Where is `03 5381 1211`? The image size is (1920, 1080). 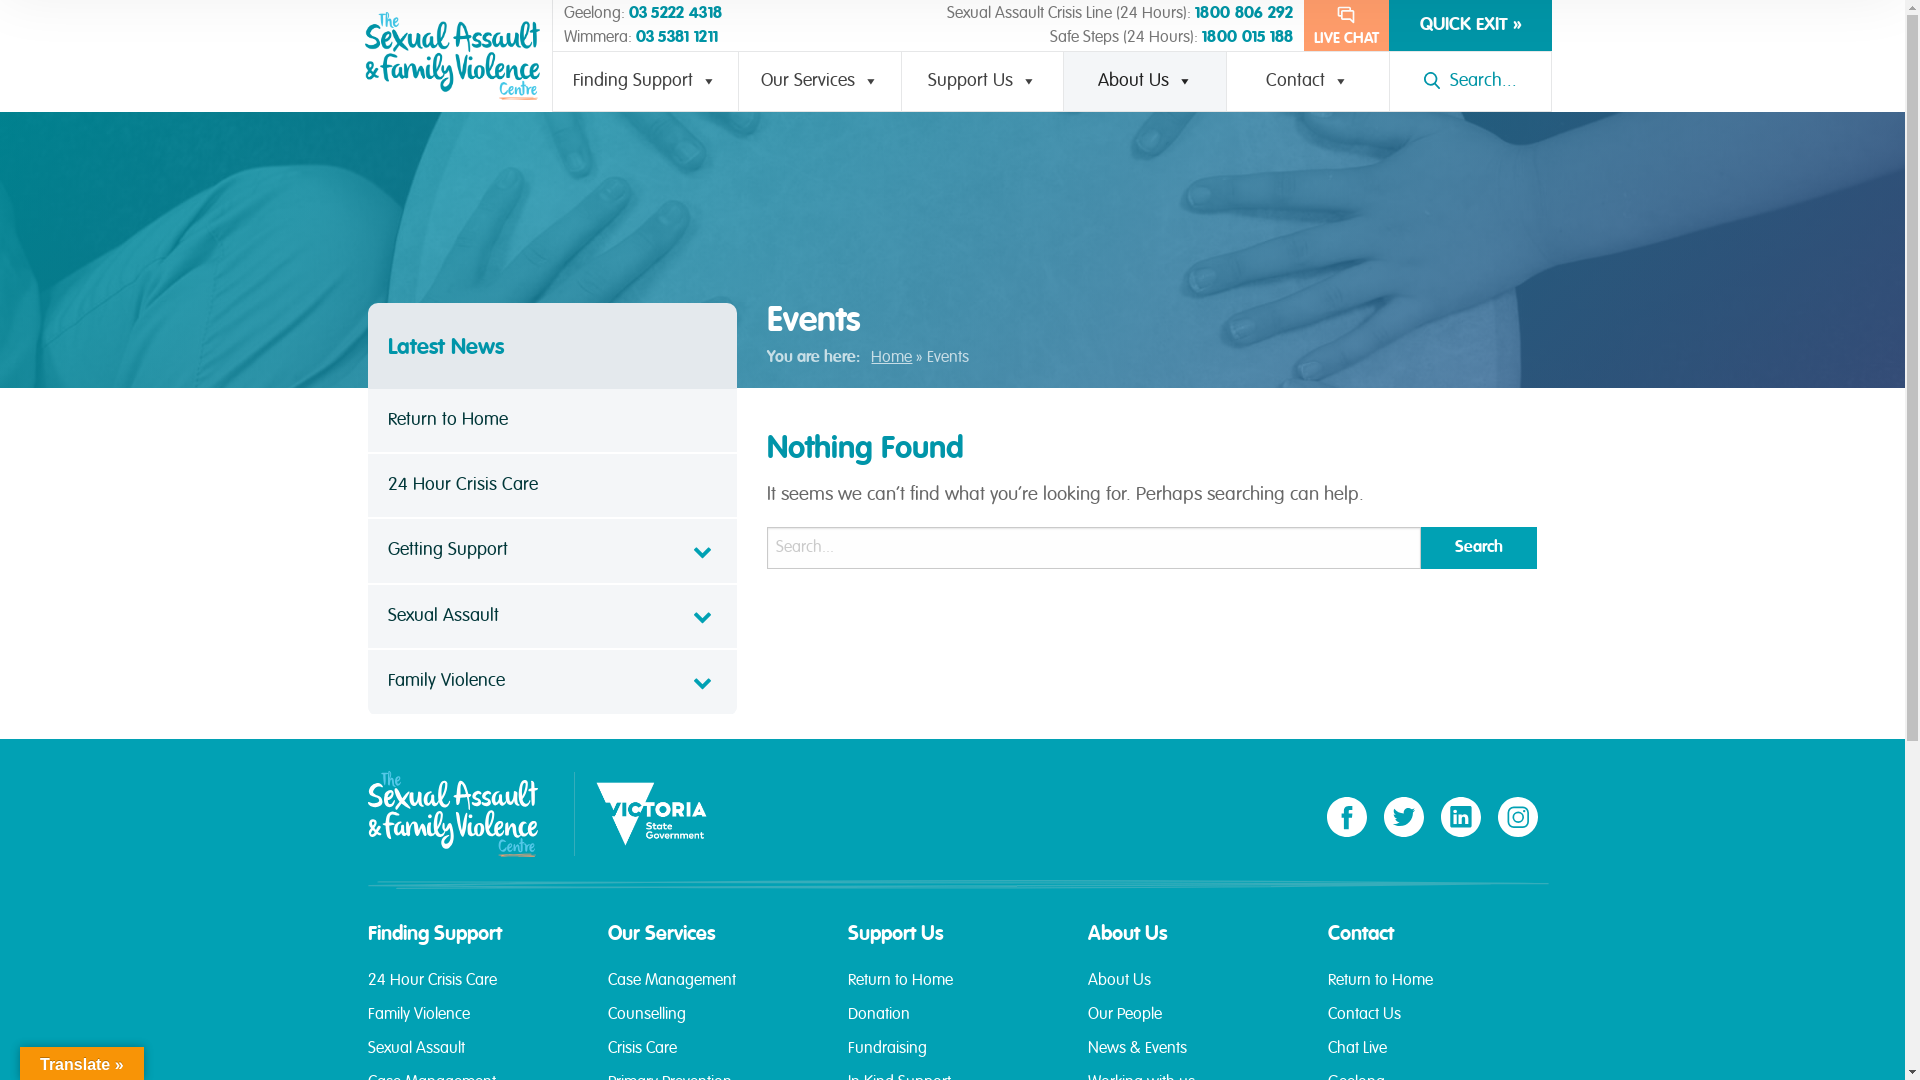 03 5381 1211 is located at coordinates (678, 38).